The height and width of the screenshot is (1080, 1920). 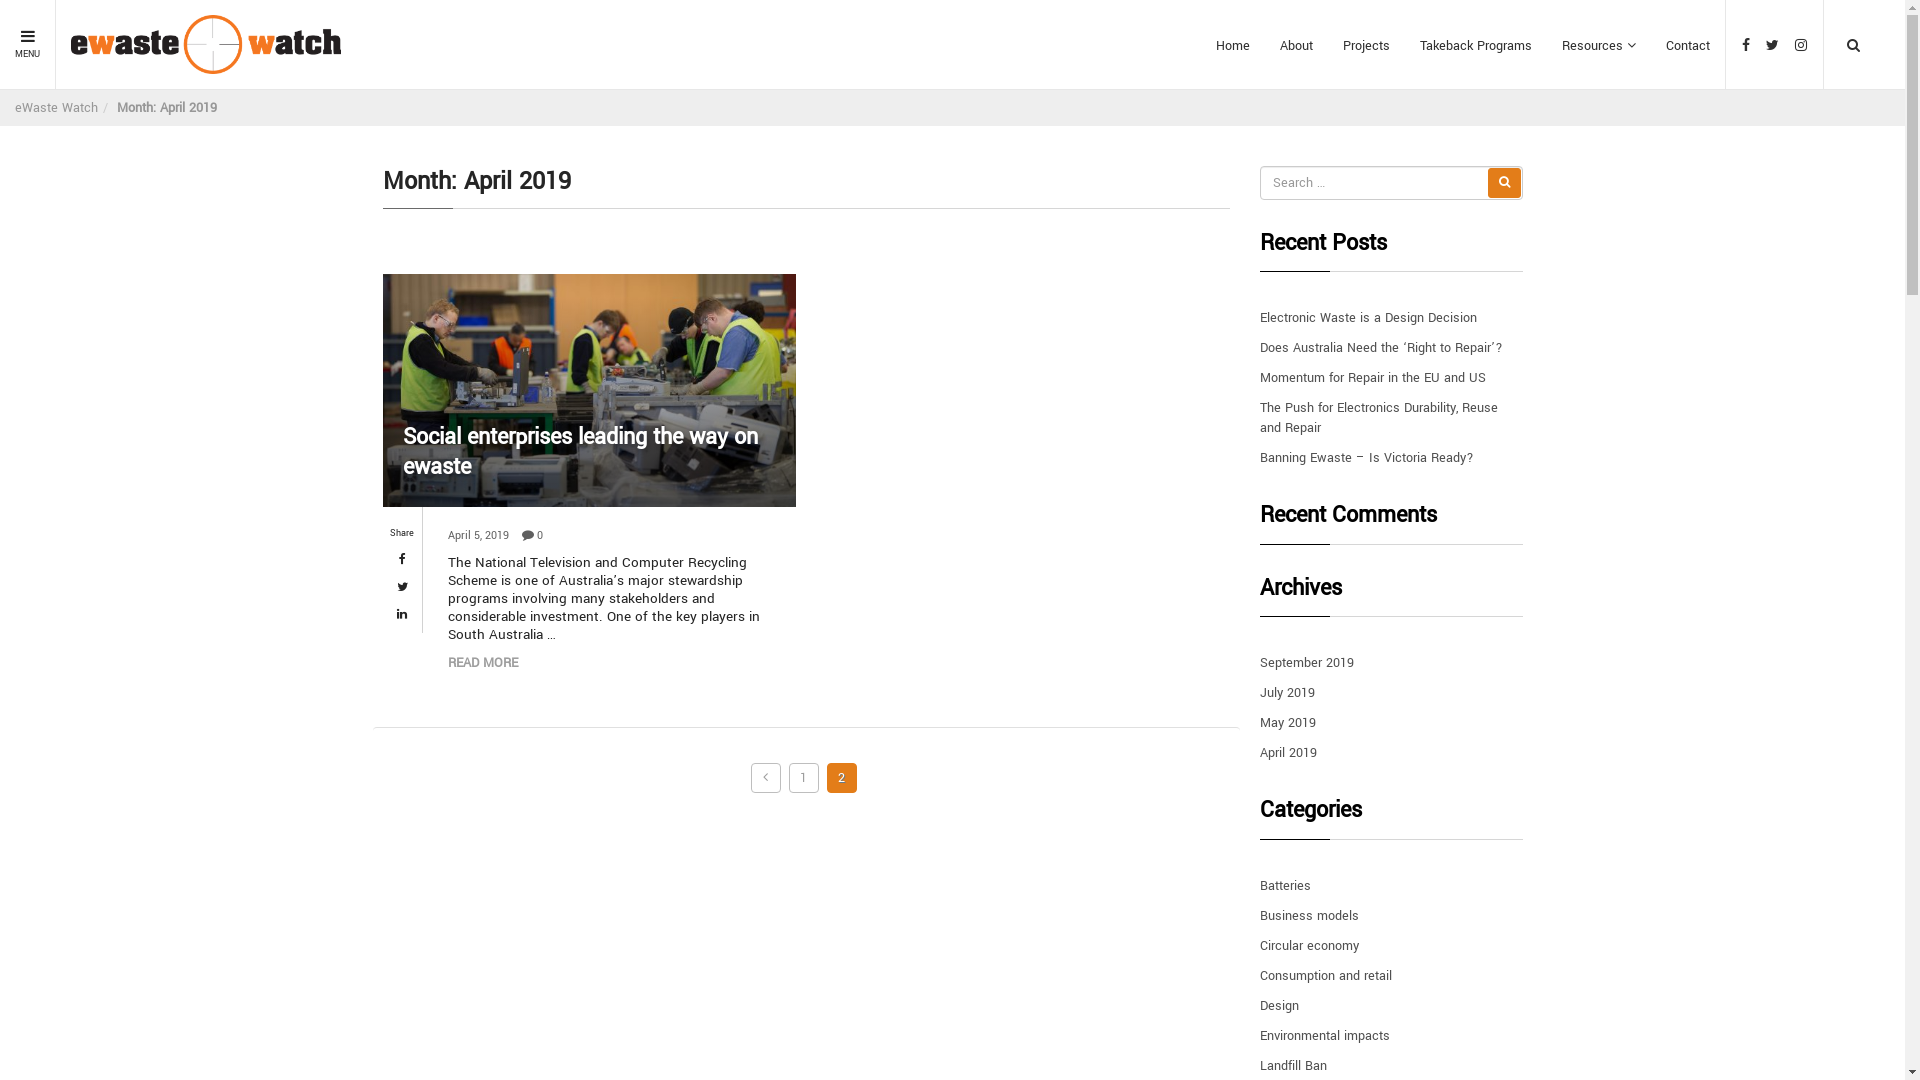 I want to click on Projects, so click(x=1366, y=46).